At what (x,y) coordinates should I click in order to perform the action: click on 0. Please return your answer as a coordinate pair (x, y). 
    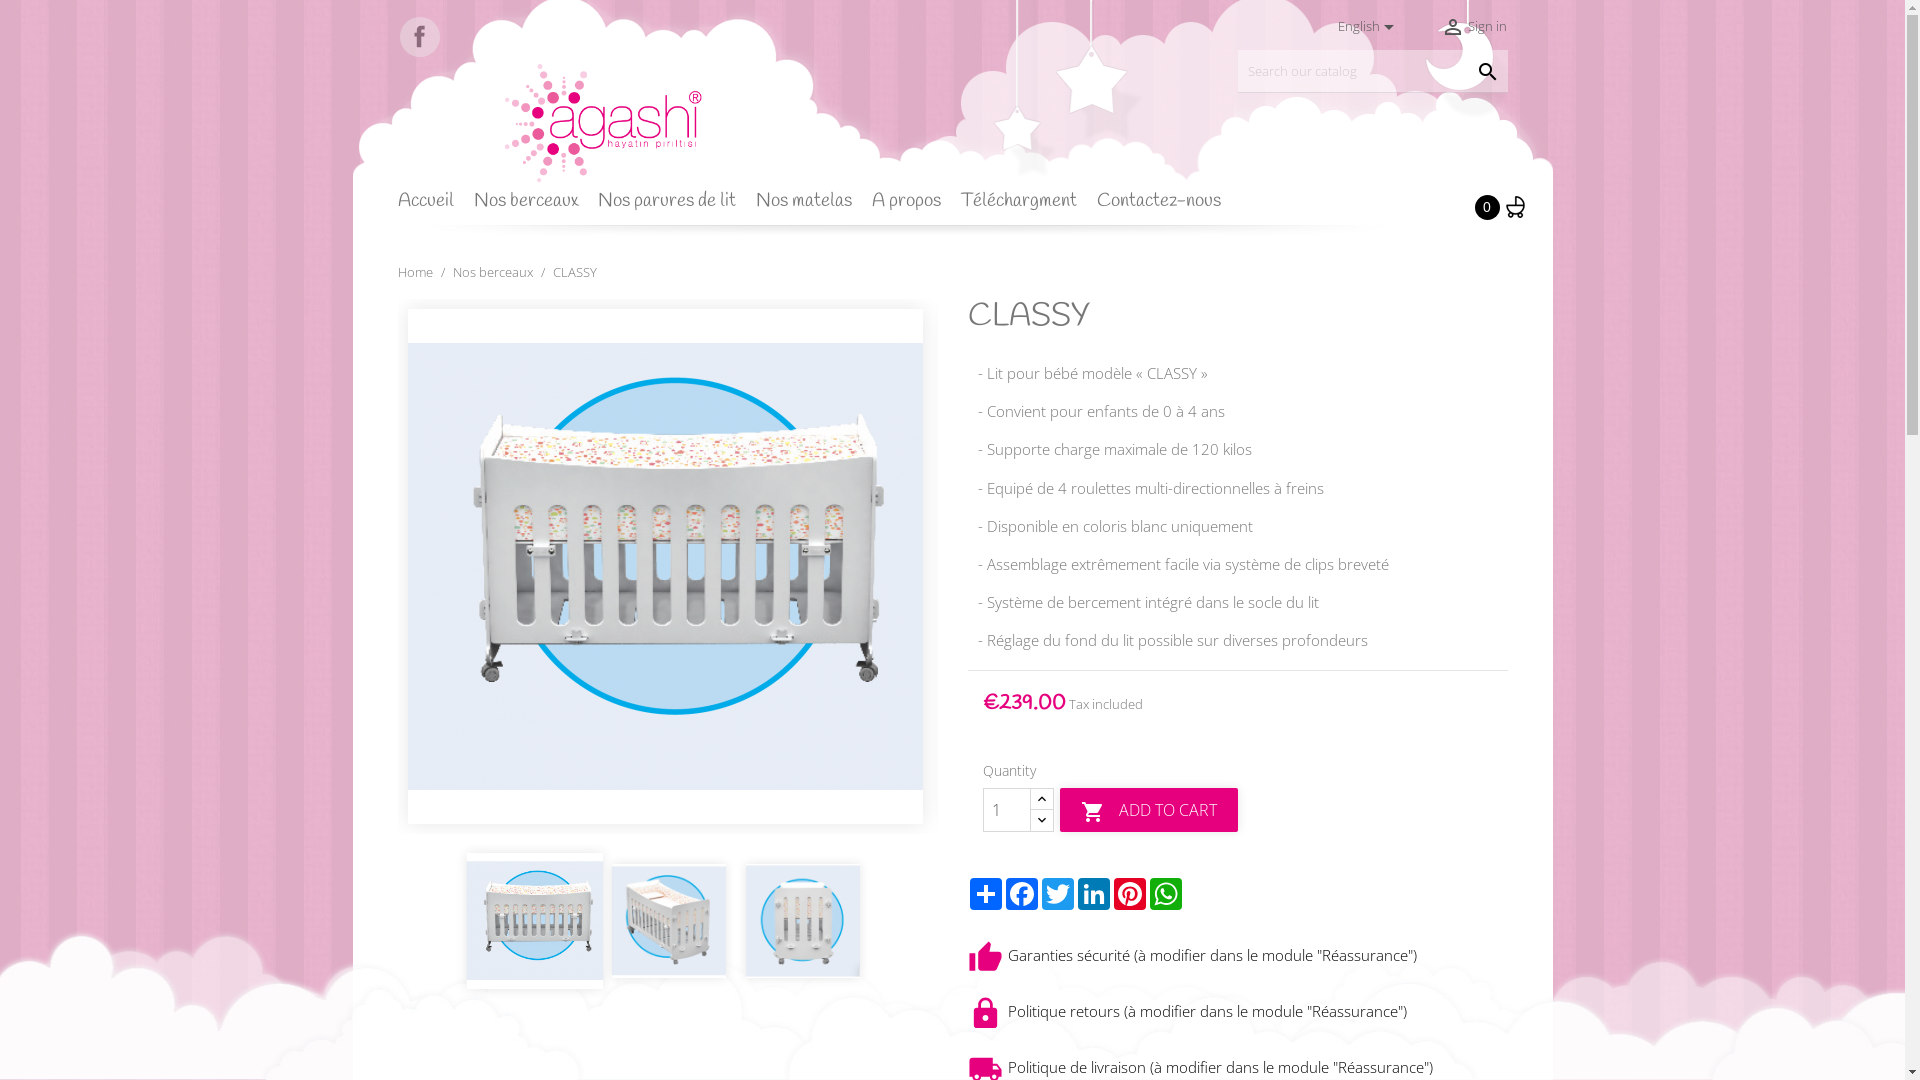
    Looking at the image, I should click on (1506, 208).